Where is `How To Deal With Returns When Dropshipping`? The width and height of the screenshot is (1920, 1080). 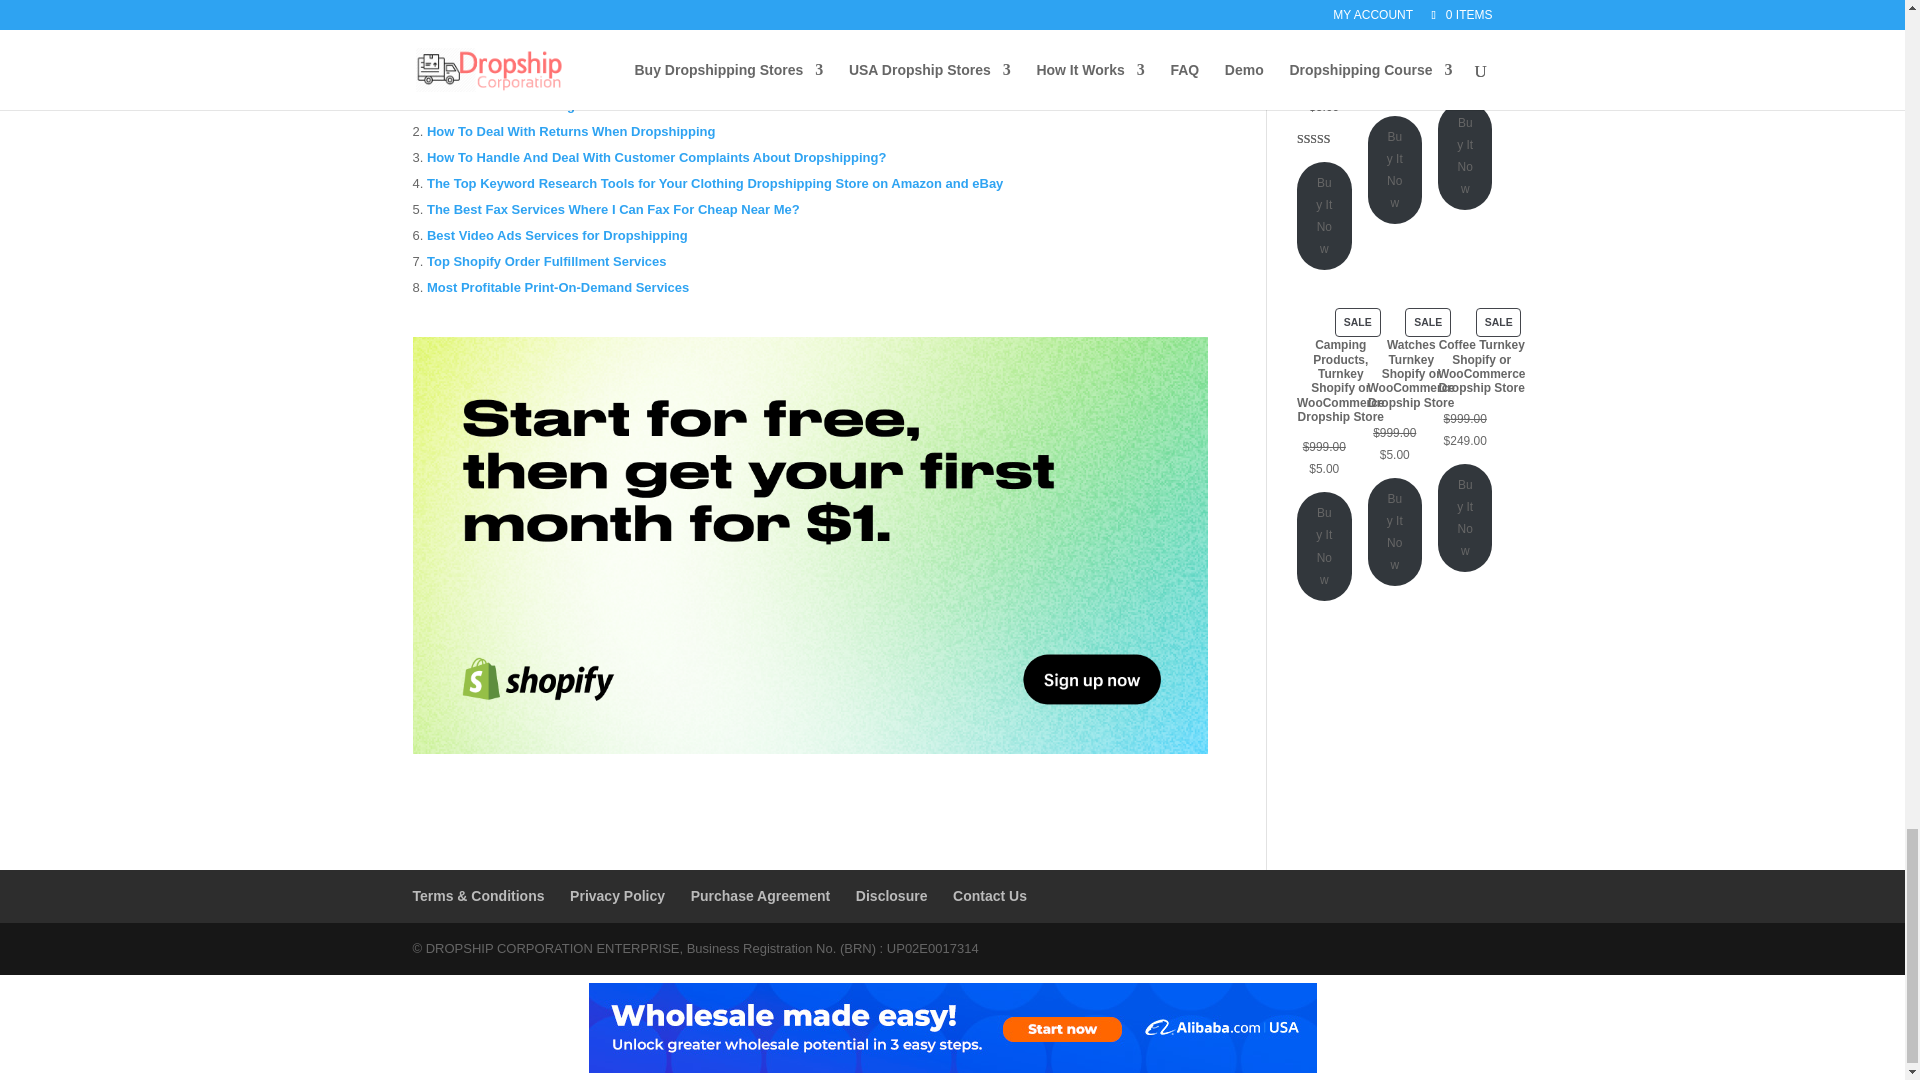
How To Deal With Returns When Dropshipping is located at coordinates (571, 132).